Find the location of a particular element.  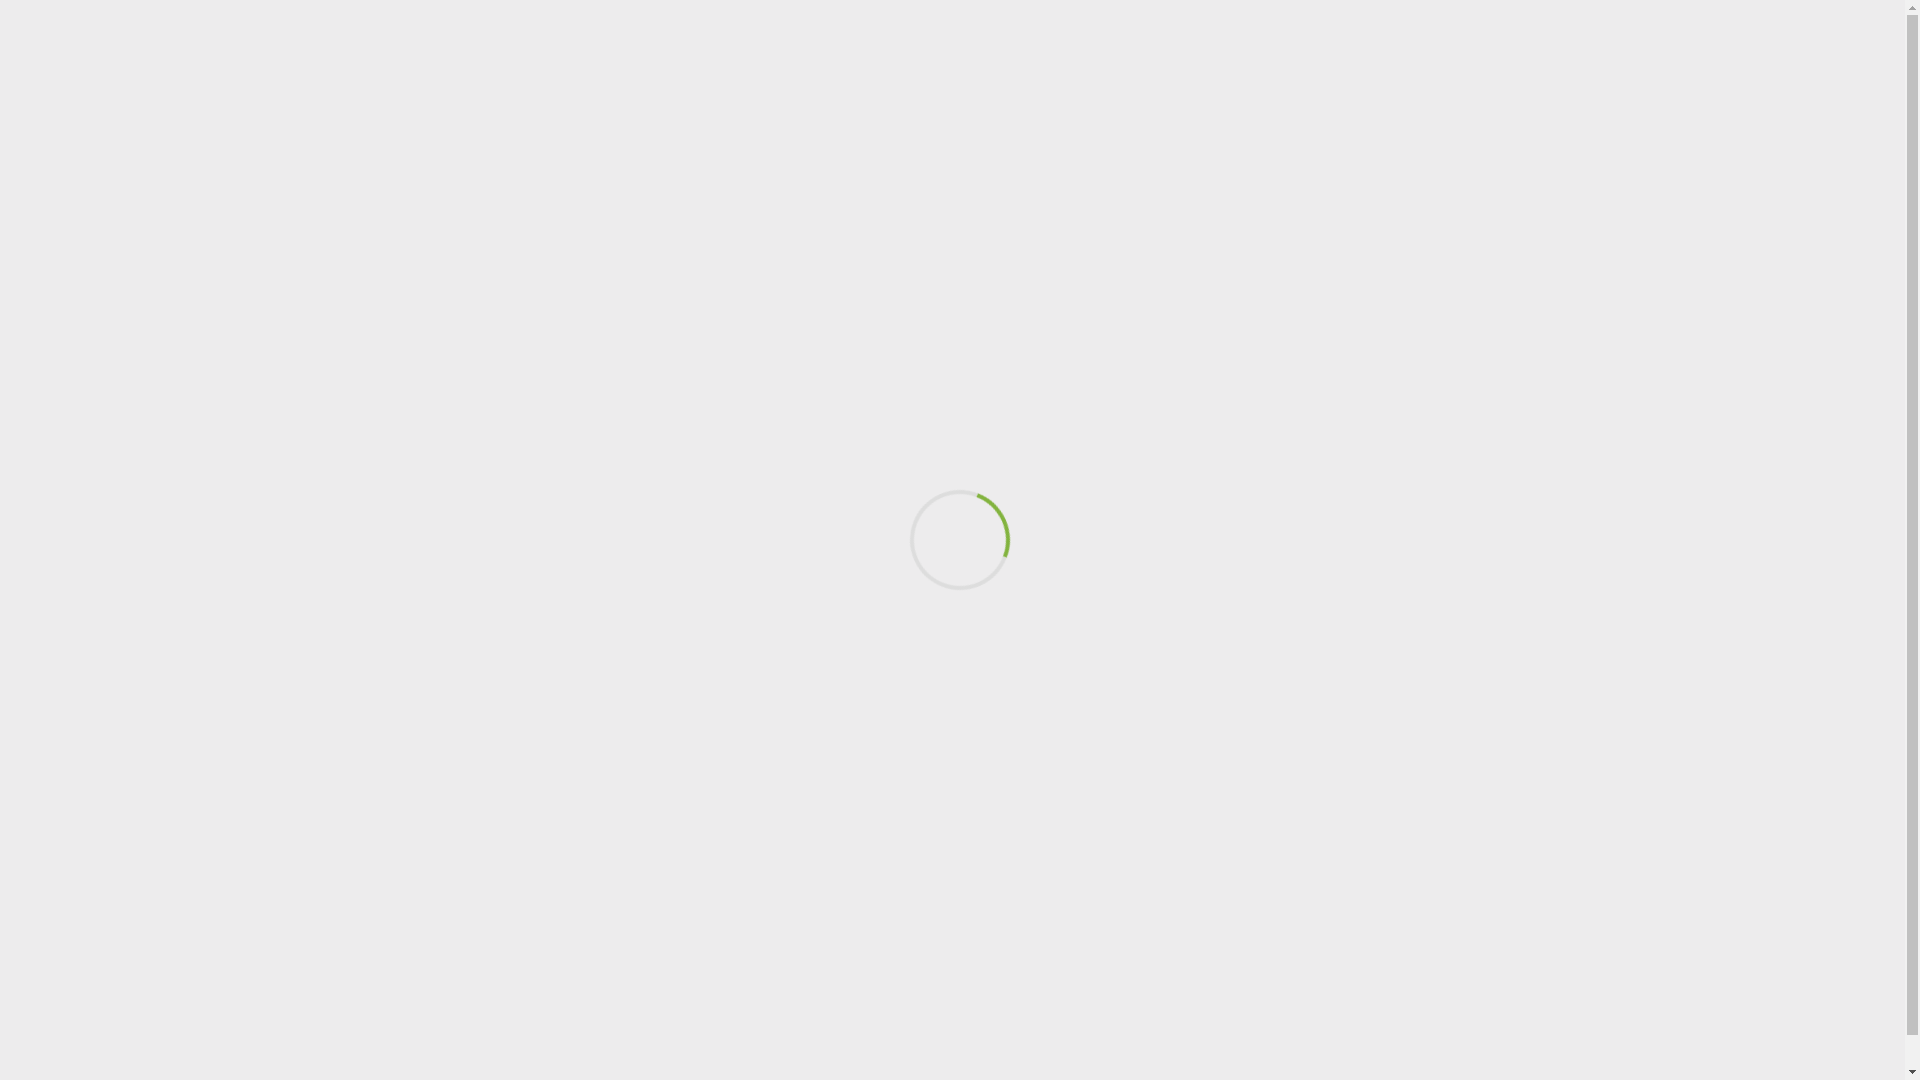

Zweiphasen
ausbildung is located at coordinates (528, 88).